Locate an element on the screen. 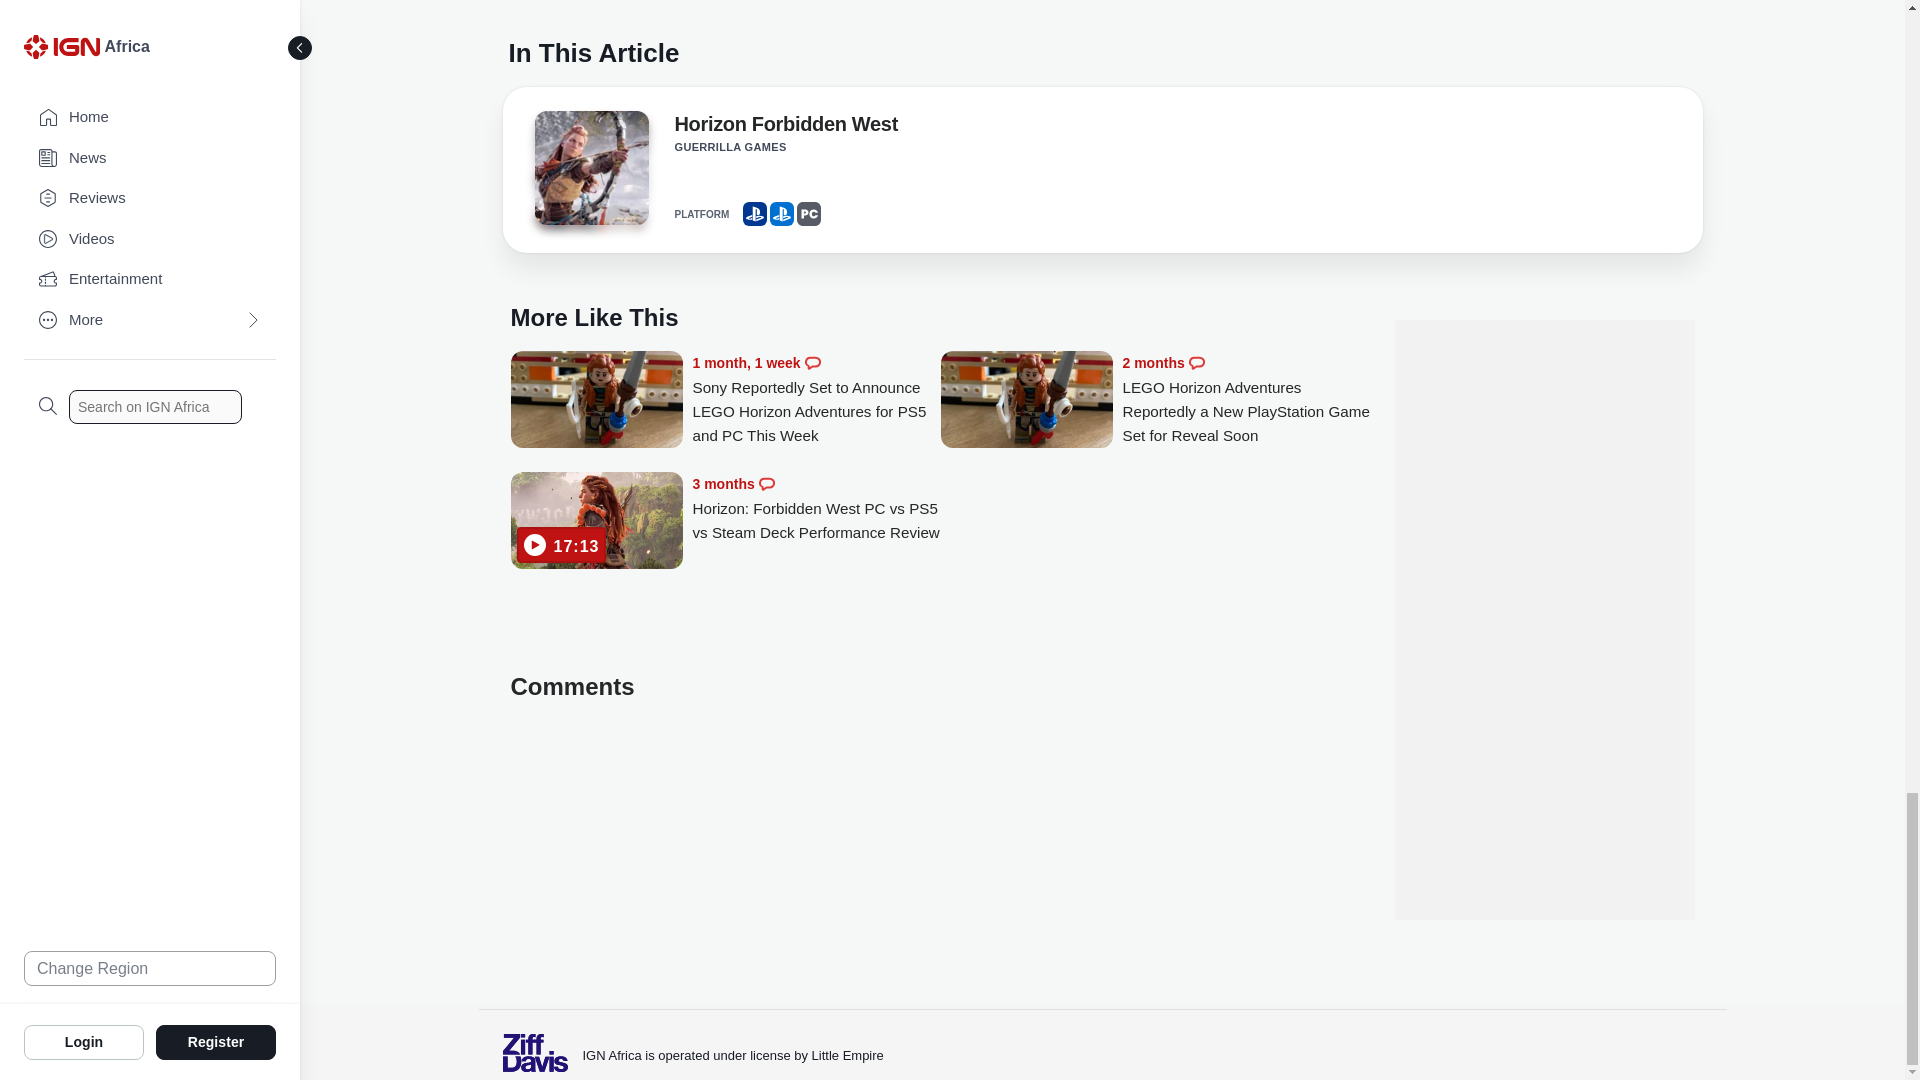 This screenshot has width=1920, height=1080. Horizon Forbidden West is located at coordinates (784, 128).